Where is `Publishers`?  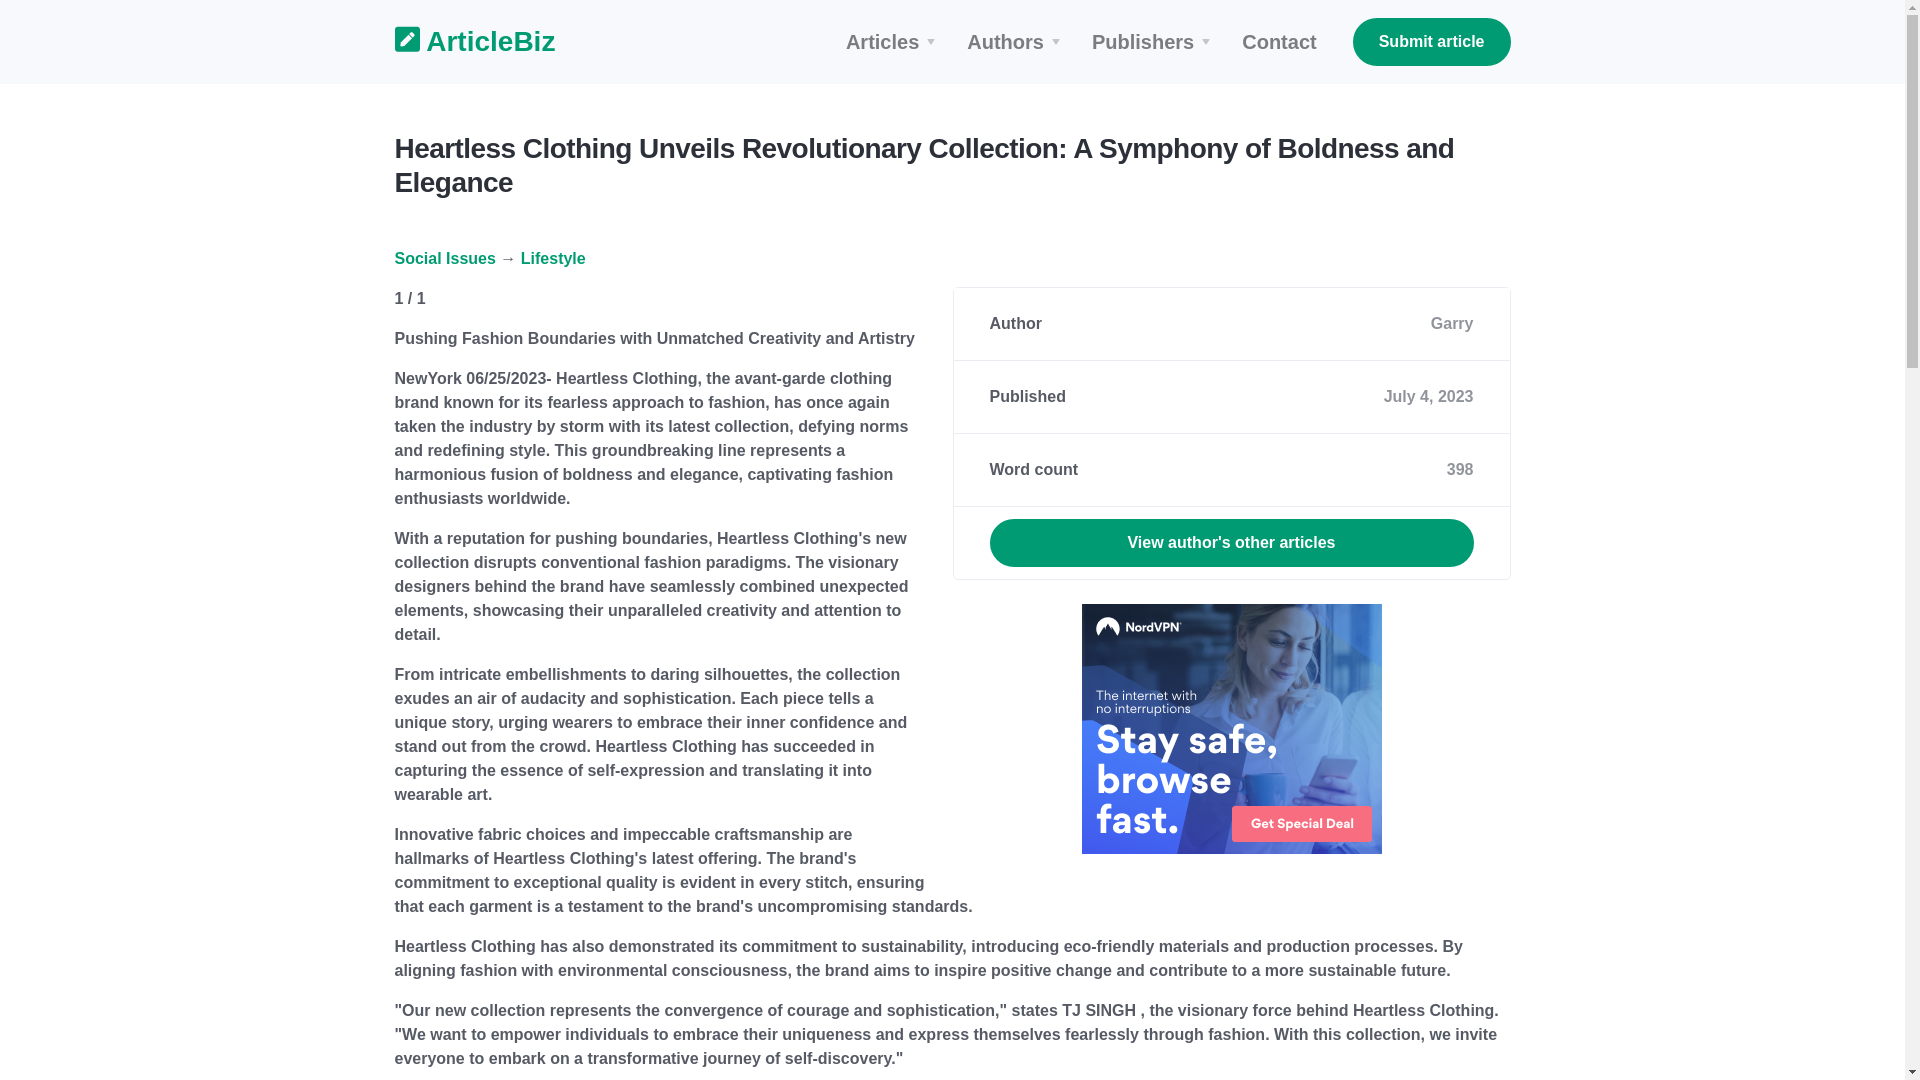
Publishers is located at coordinates (1154, 42).